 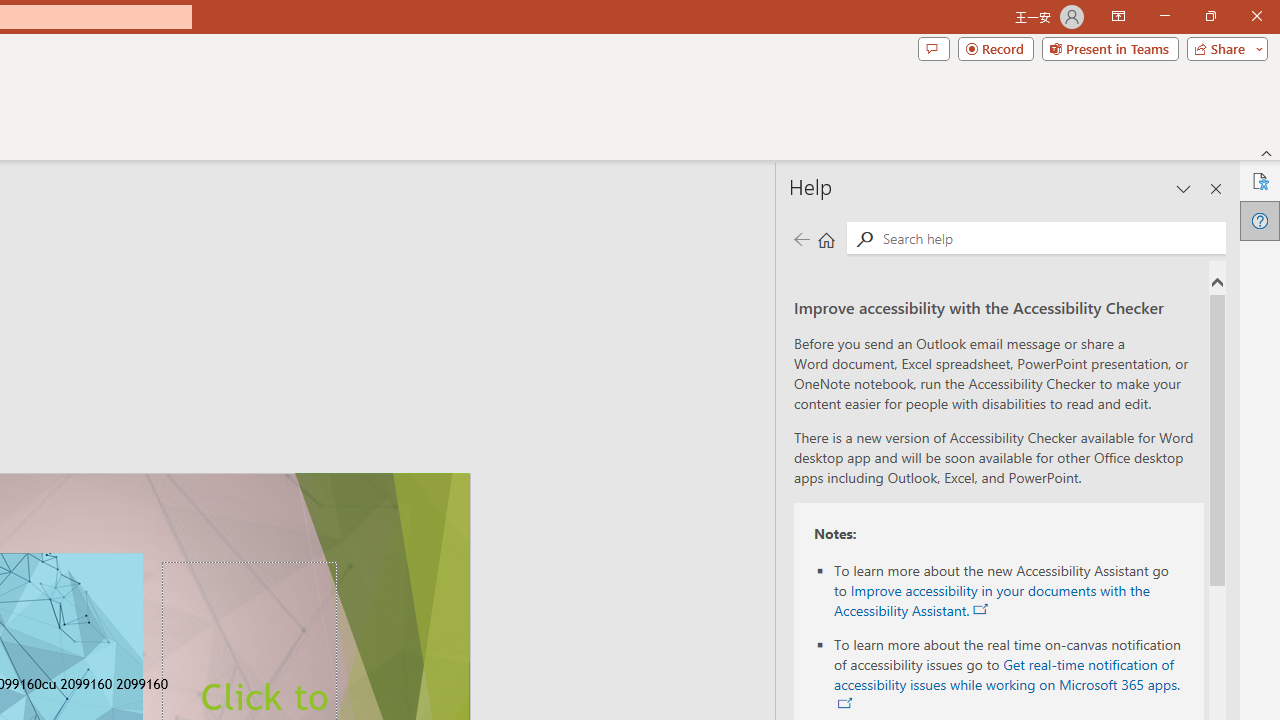 What do you see at coordinates (846, 180) in the screenshot?
I see `symbol_LLM.pdf` at bounding box center [846, 180].